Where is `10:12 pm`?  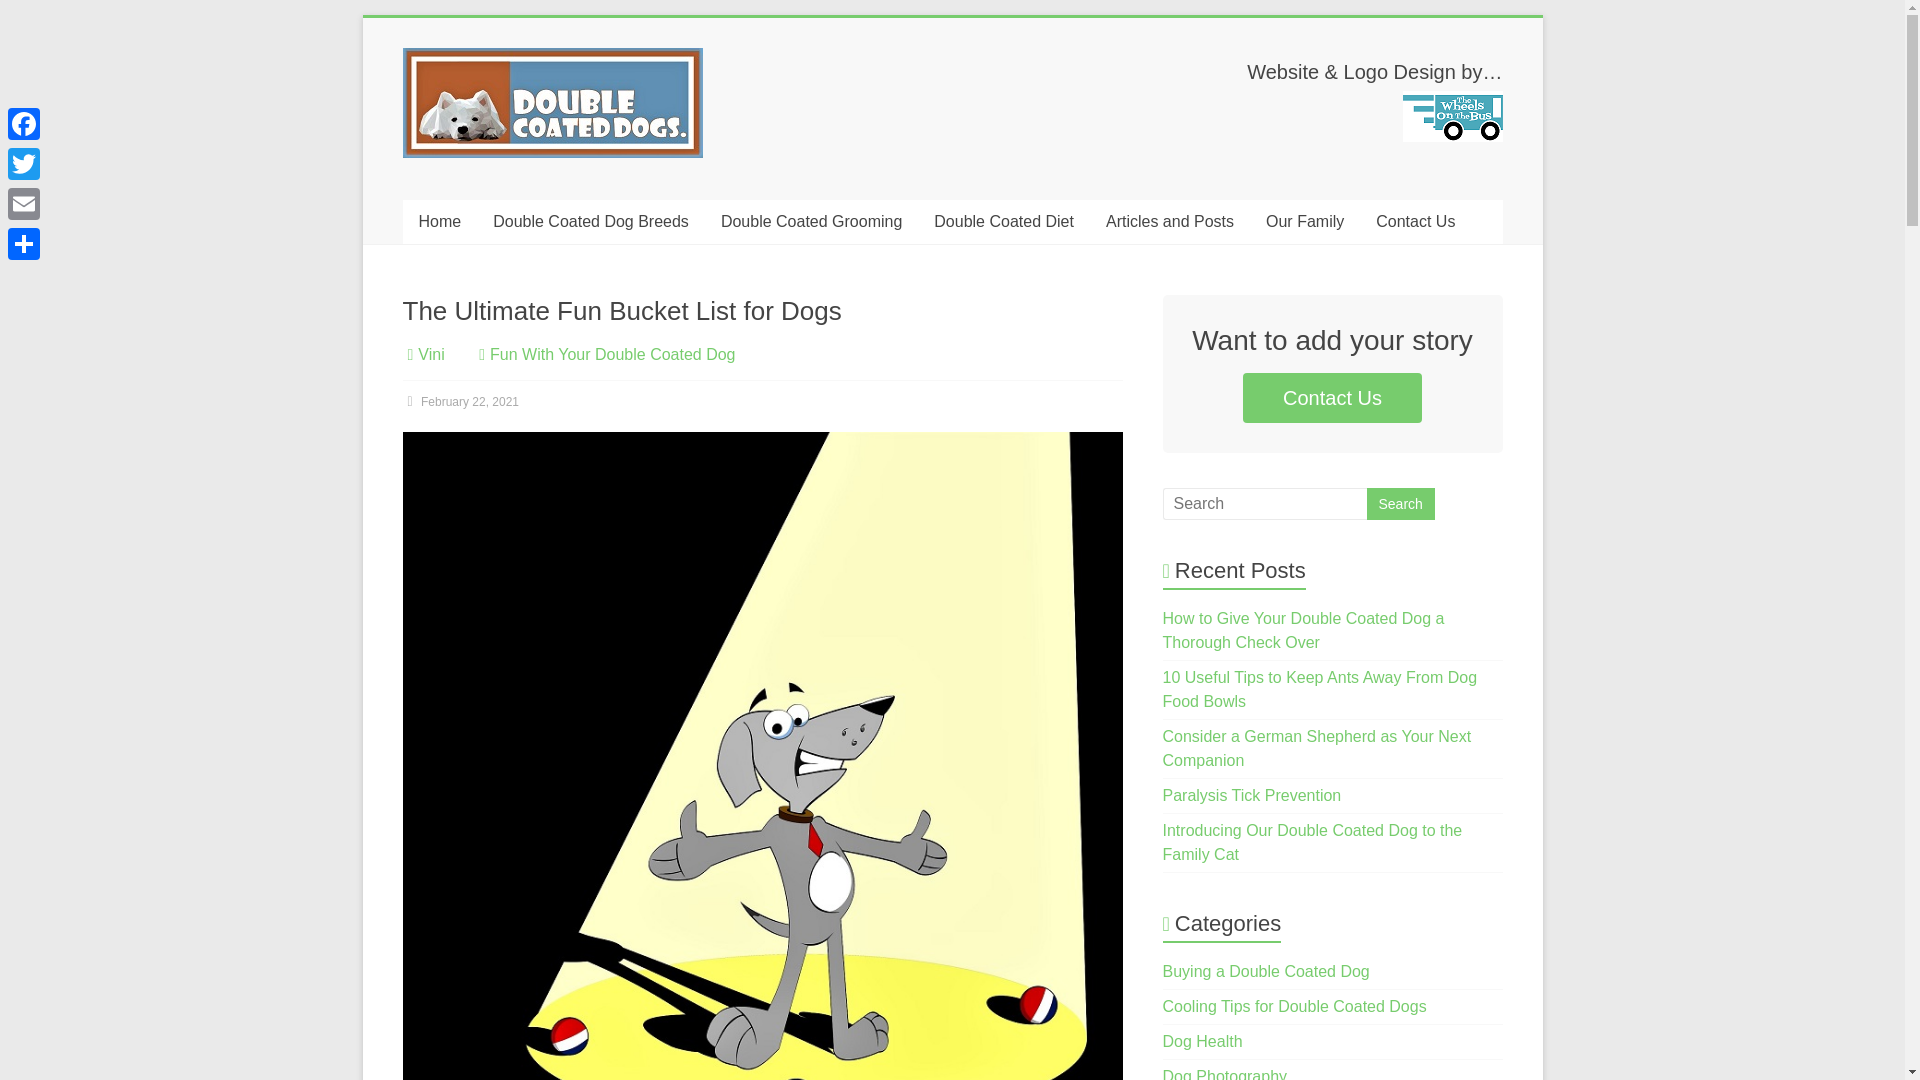 10:12 pm is located at coordinates (460, 402).